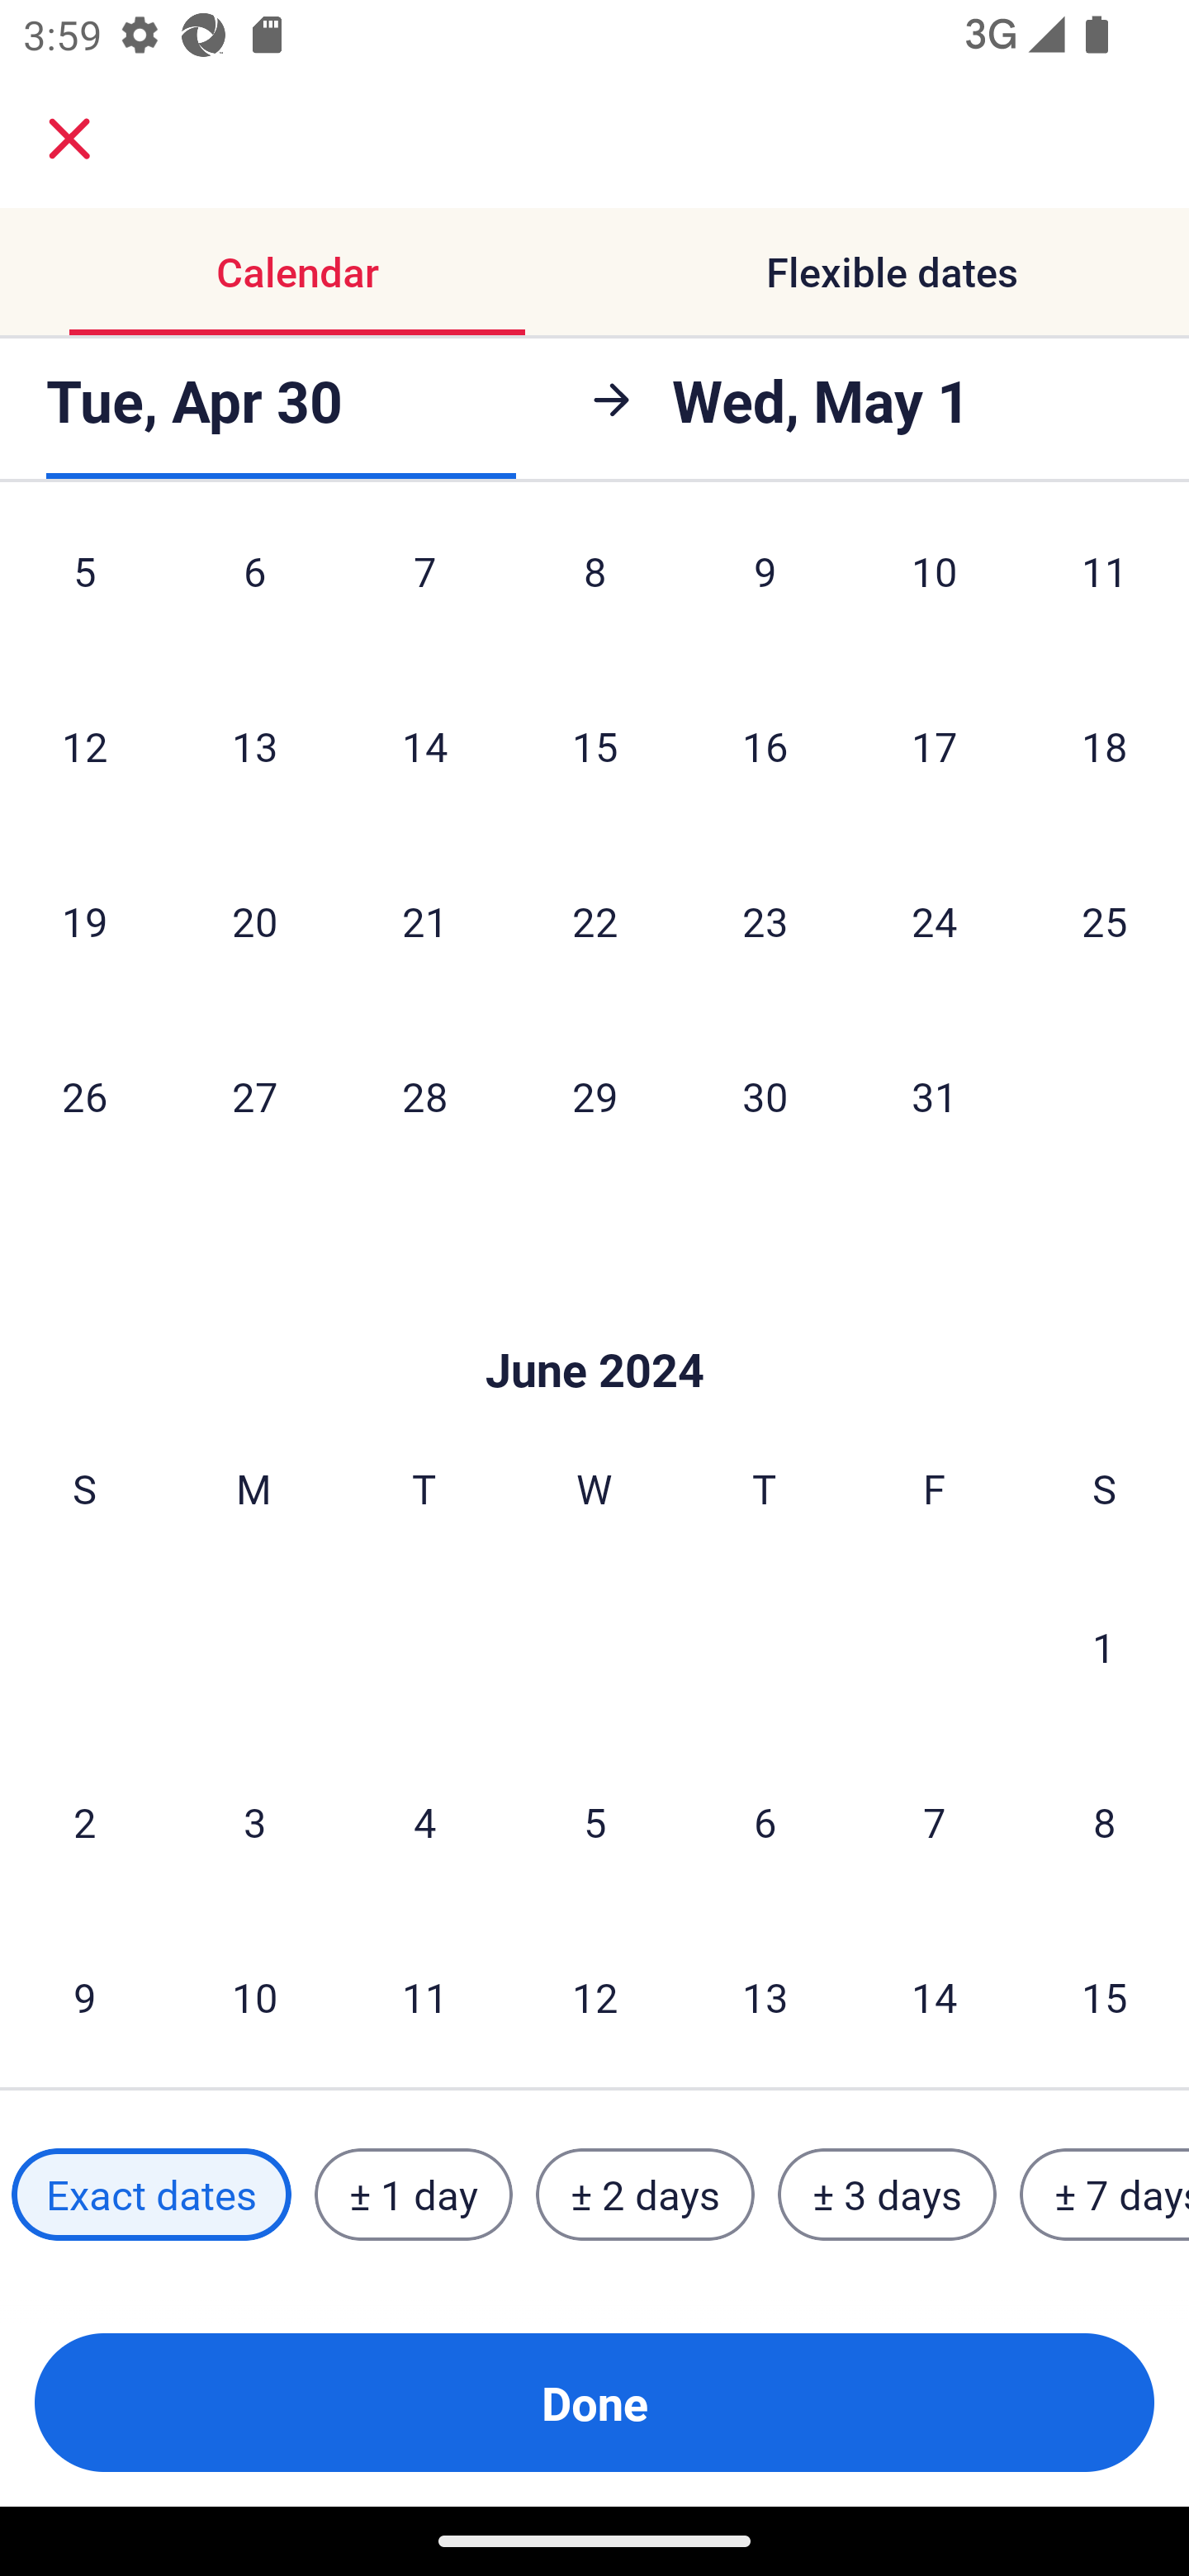 The height and width of the screenshot is (2576, 1189). I want to click on 9 Thursday, May 9, 2024, so click(765, 591).